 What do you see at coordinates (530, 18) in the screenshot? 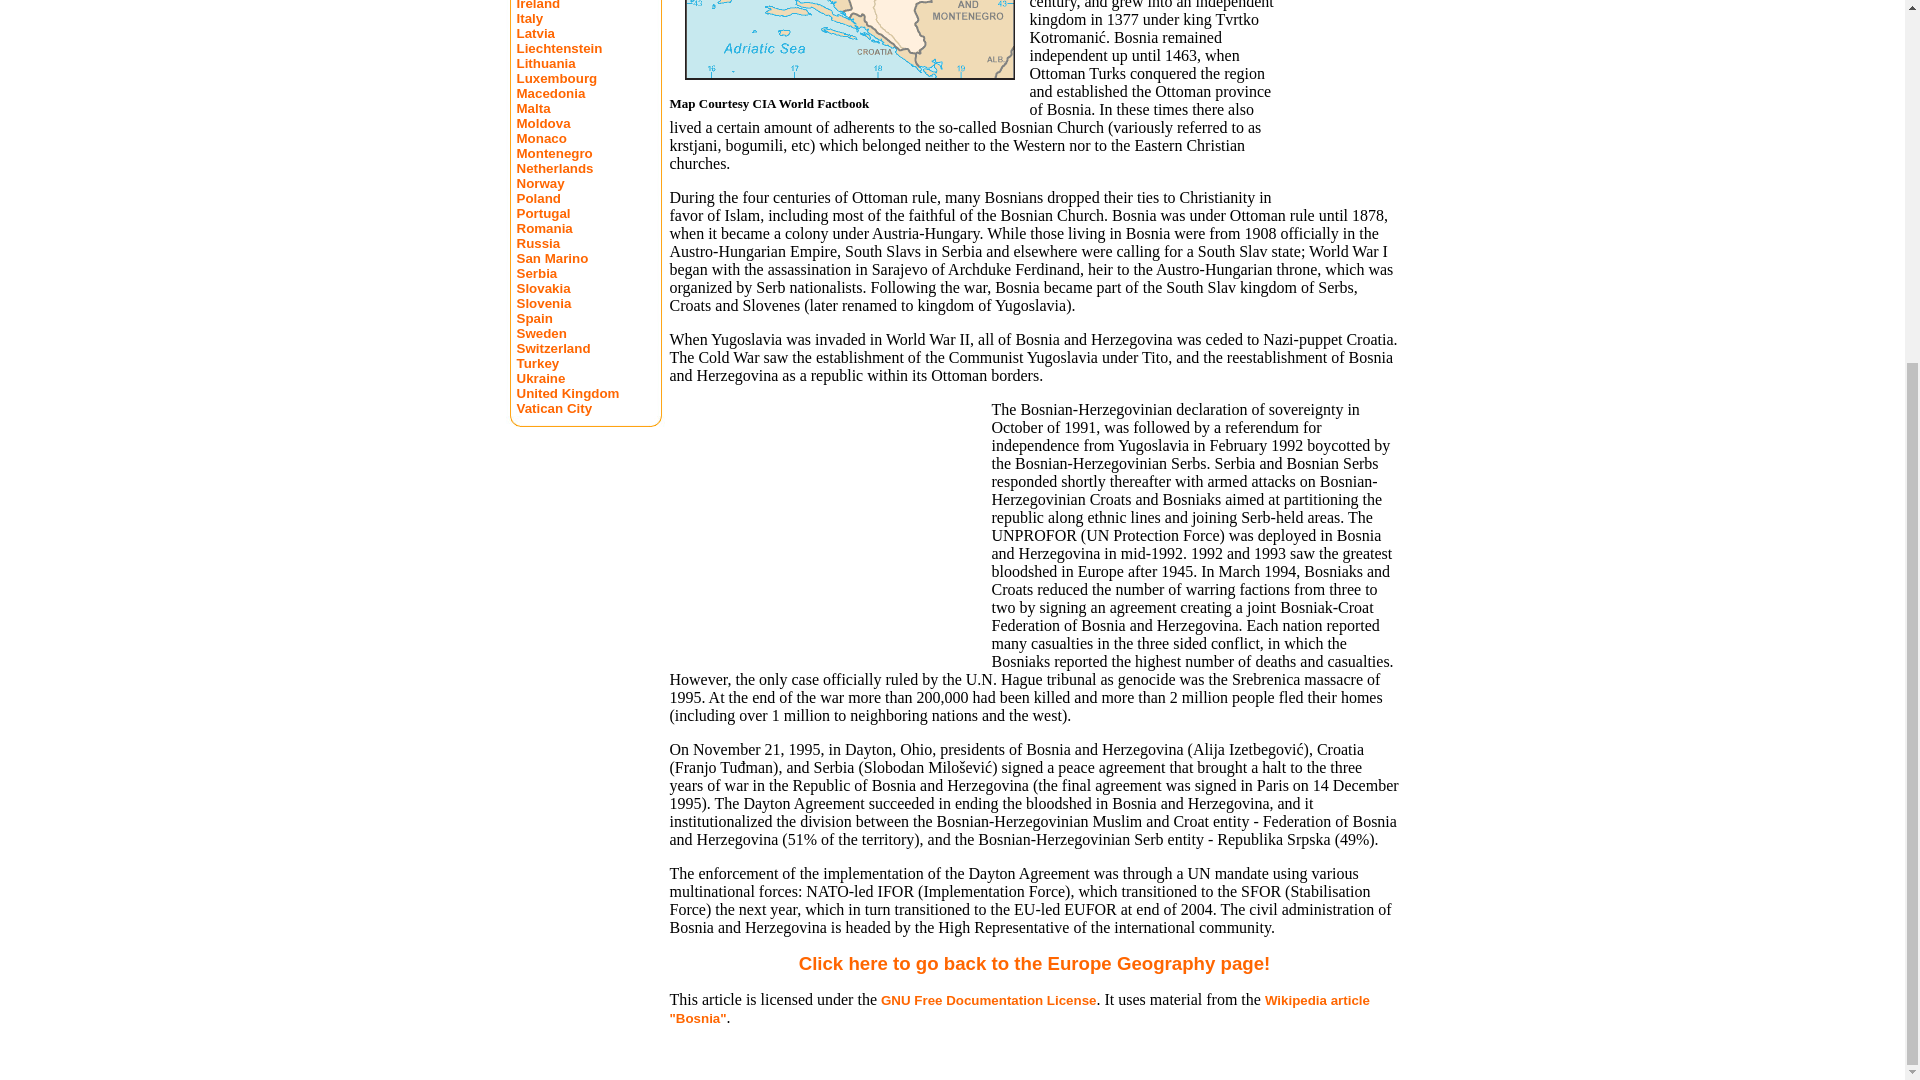
I see `Italy` at bounding box center [530, 18].